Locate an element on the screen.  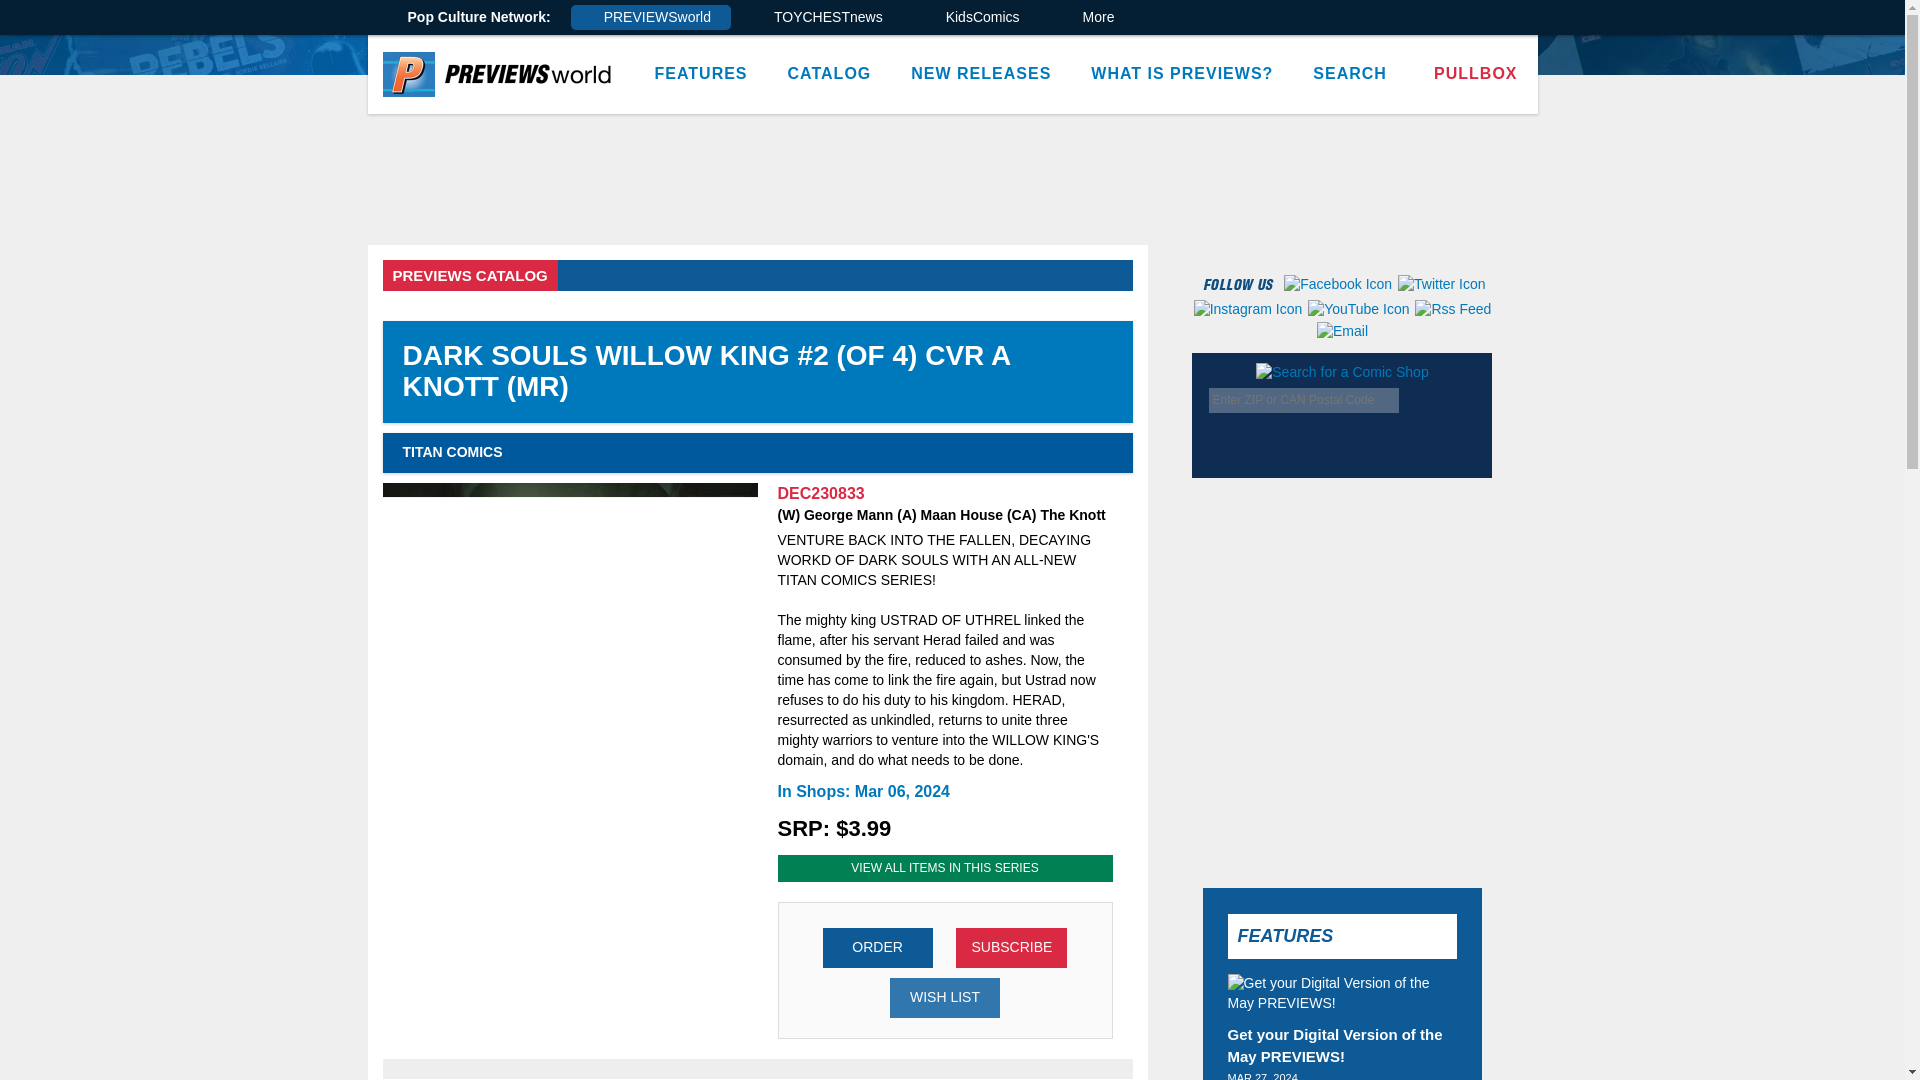
More is located at coordinates (1092, 18).